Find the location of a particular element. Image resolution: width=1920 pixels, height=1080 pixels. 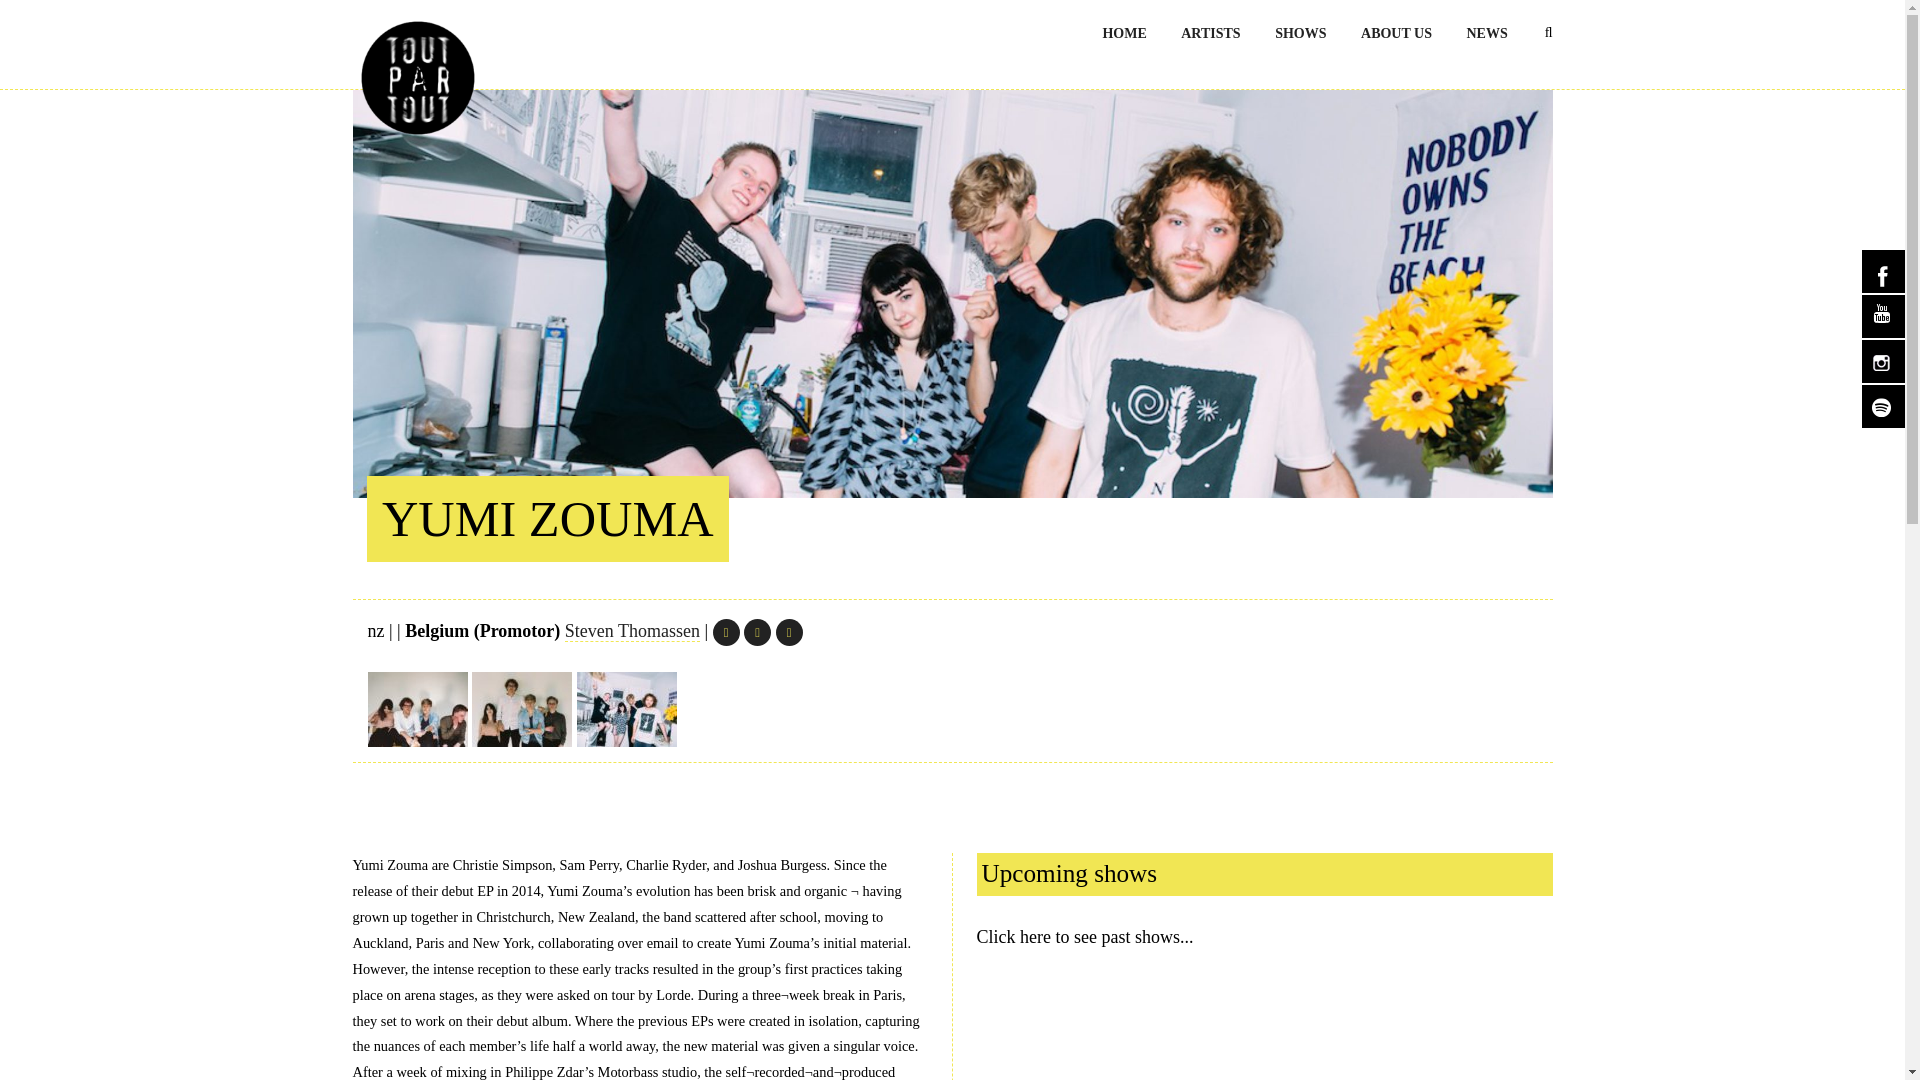

Steven Thomassen is located at coordinates (632, 631).